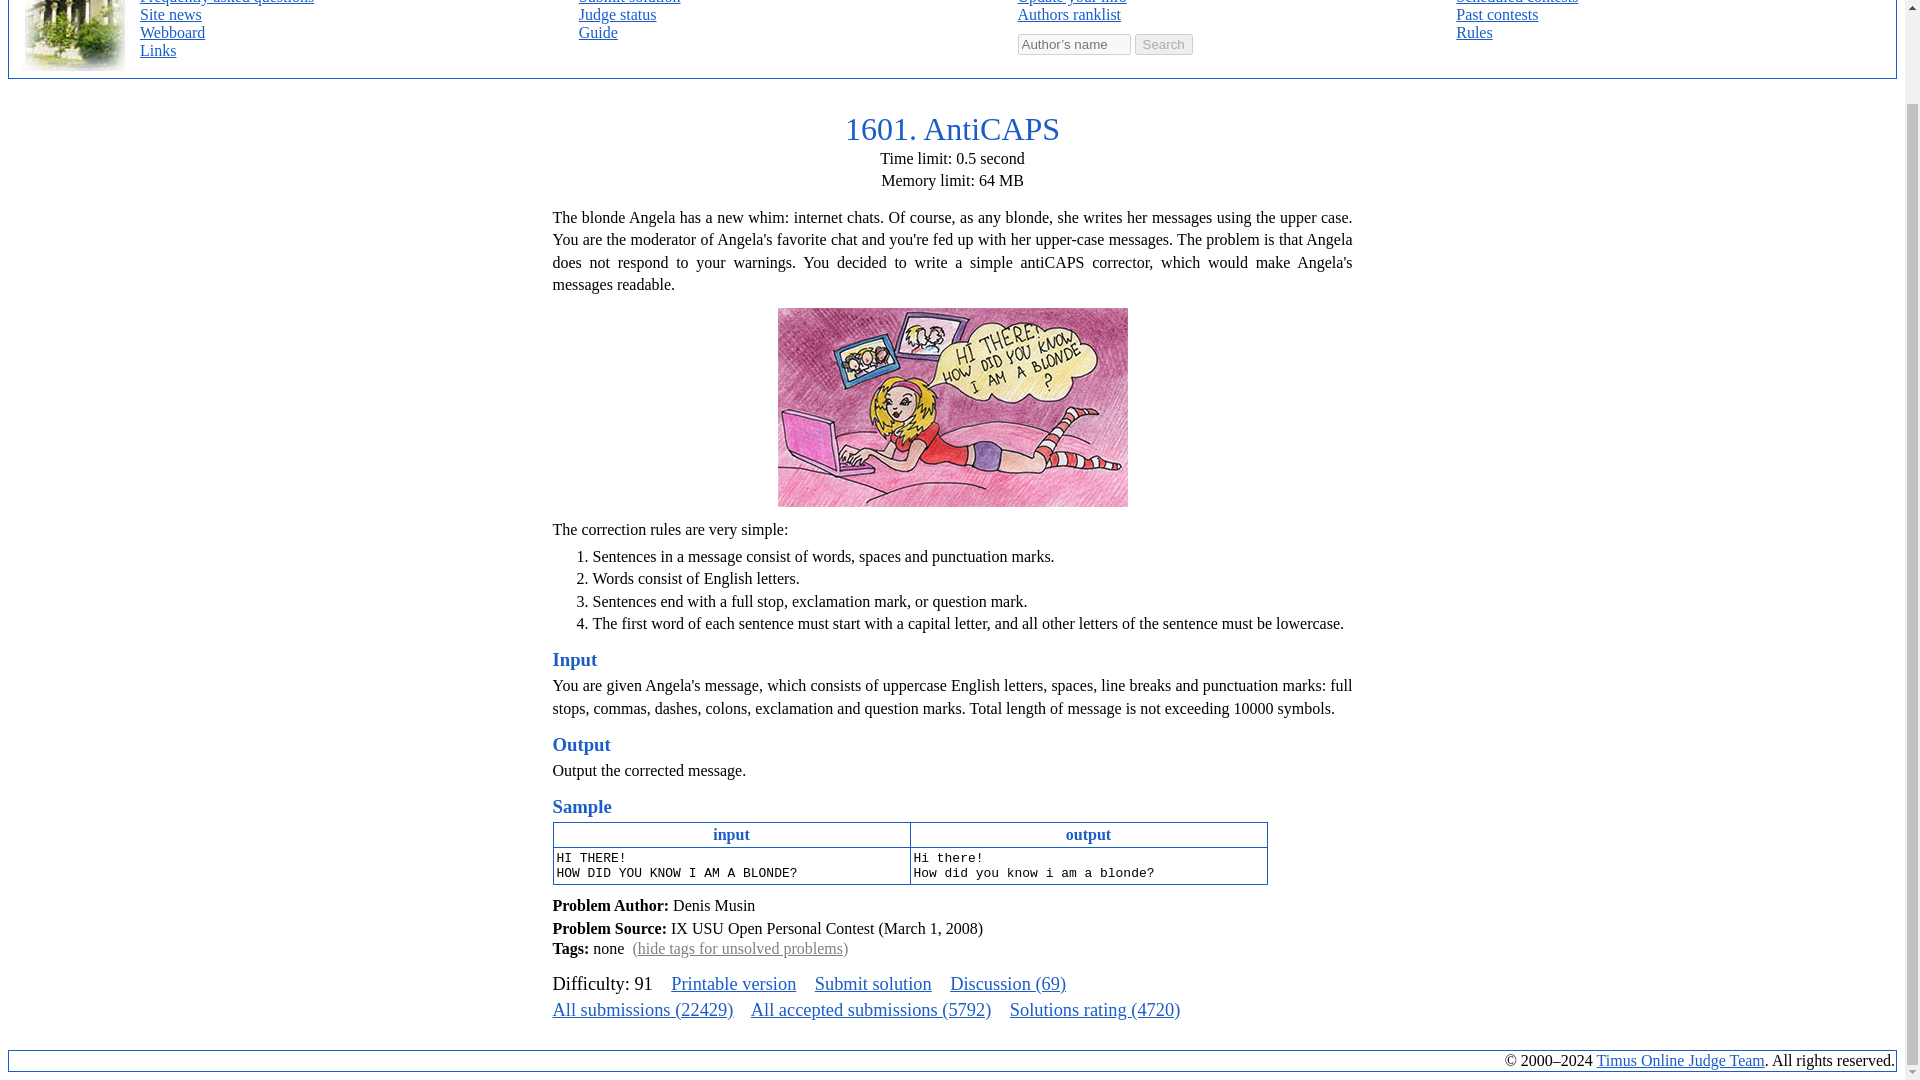 The height and width of the screenshot is (1080, 1920). I want to click on Search, so click(1163, 44).